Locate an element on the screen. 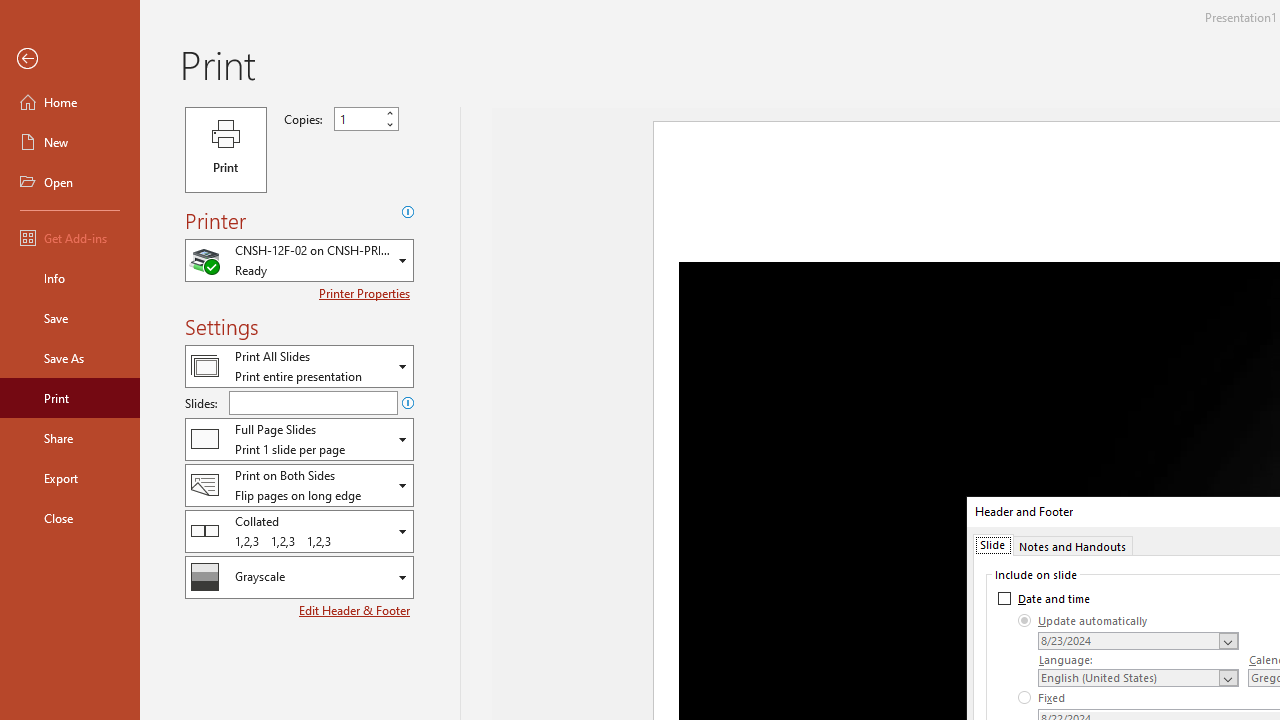 The width and height of the screenshot is (1280, 720). Which Printer is located at coordinates (299, 260).